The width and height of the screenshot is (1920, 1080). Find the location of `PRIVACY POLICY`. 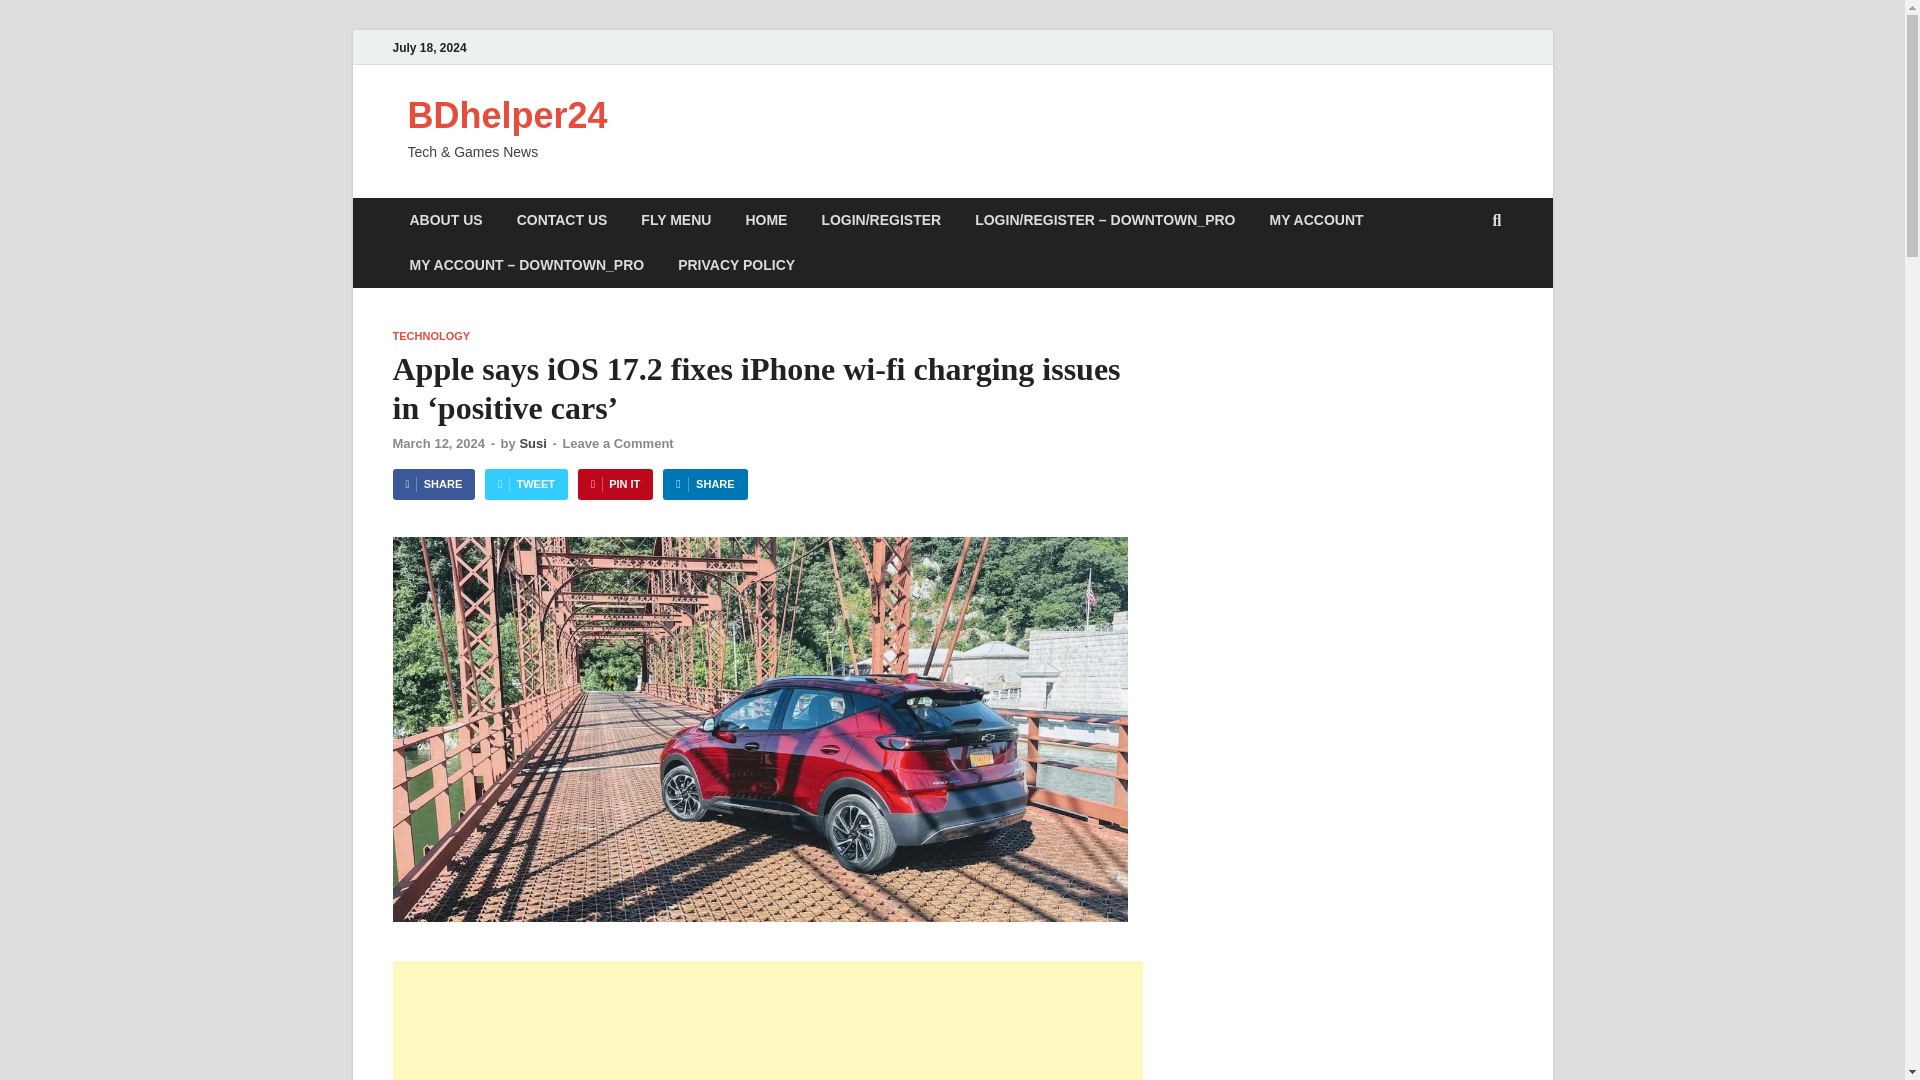

PRIVACY POLICY is located at coordinates (736, 266).